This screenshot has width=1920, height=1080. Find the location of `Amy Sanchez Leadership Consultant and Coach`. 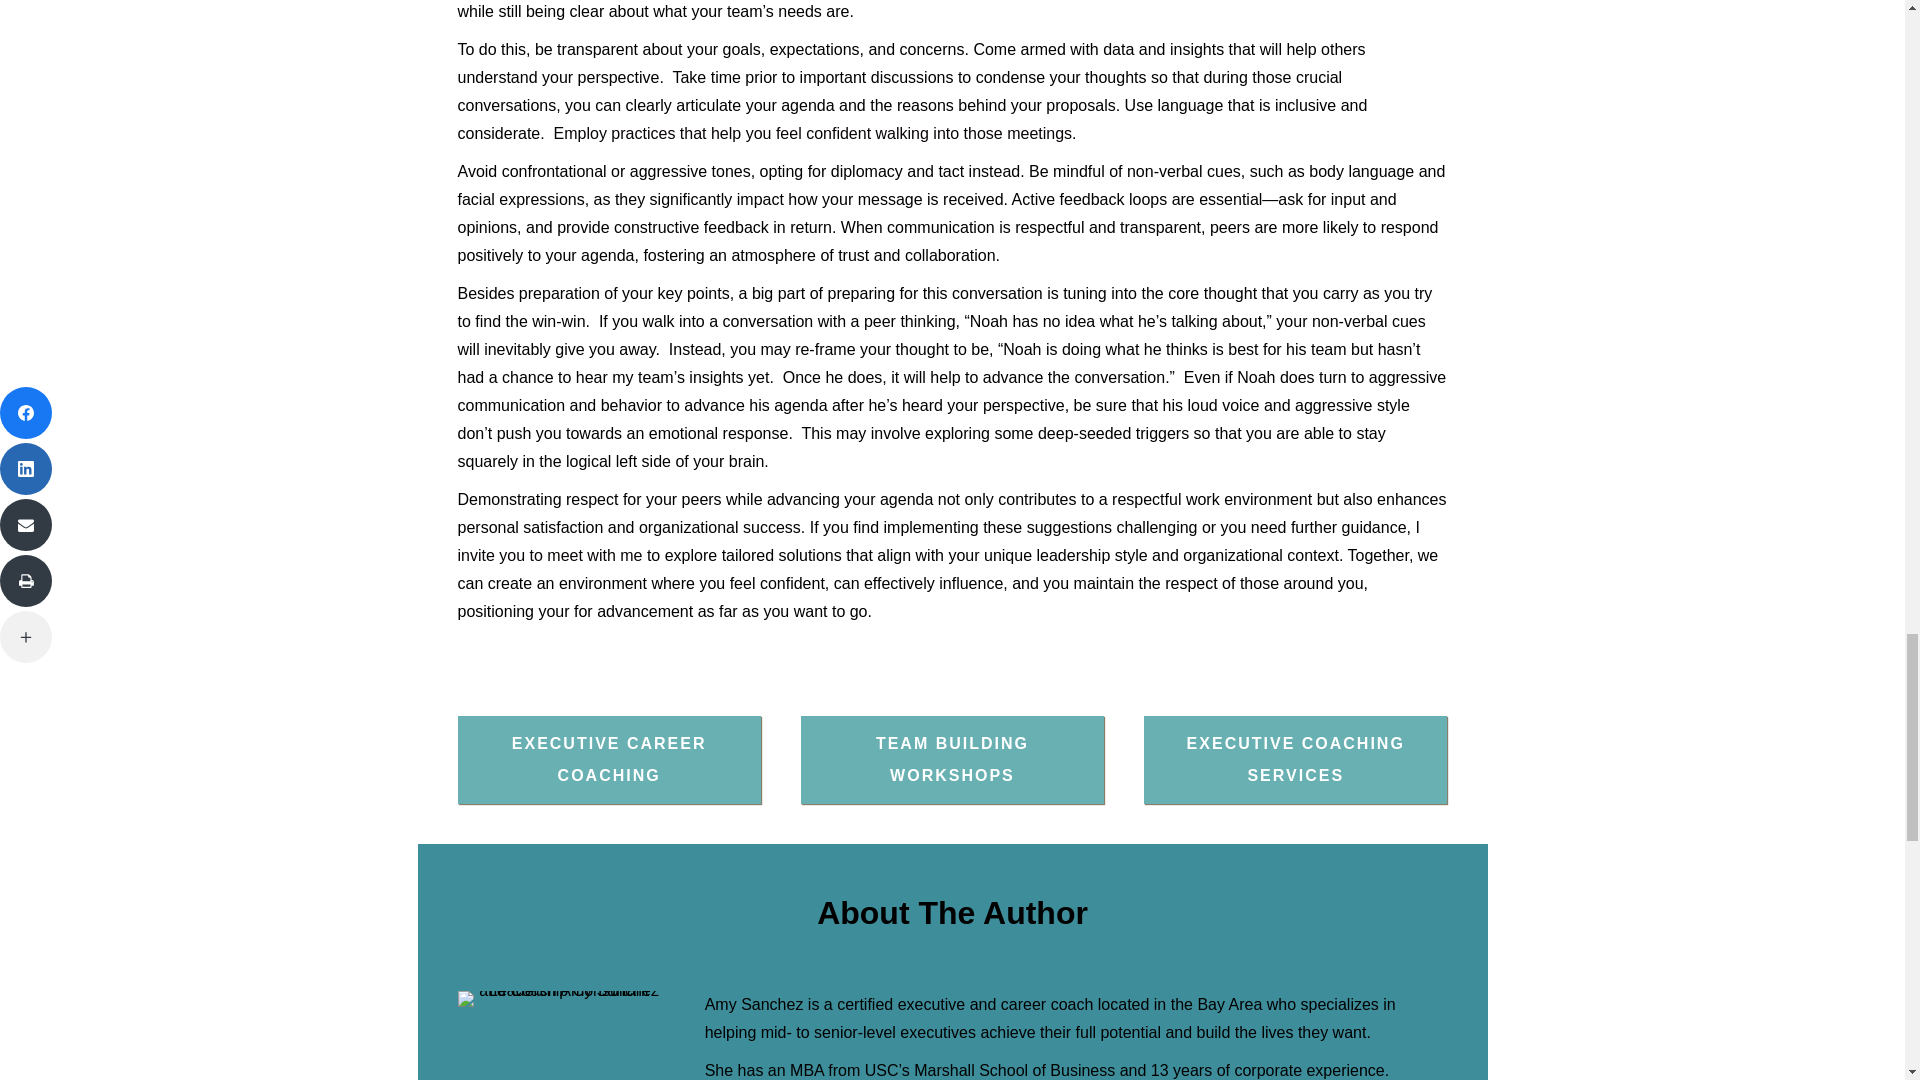

Amy Sanchez Leadership Consultant and Coach is located at coordinates (561, 998).